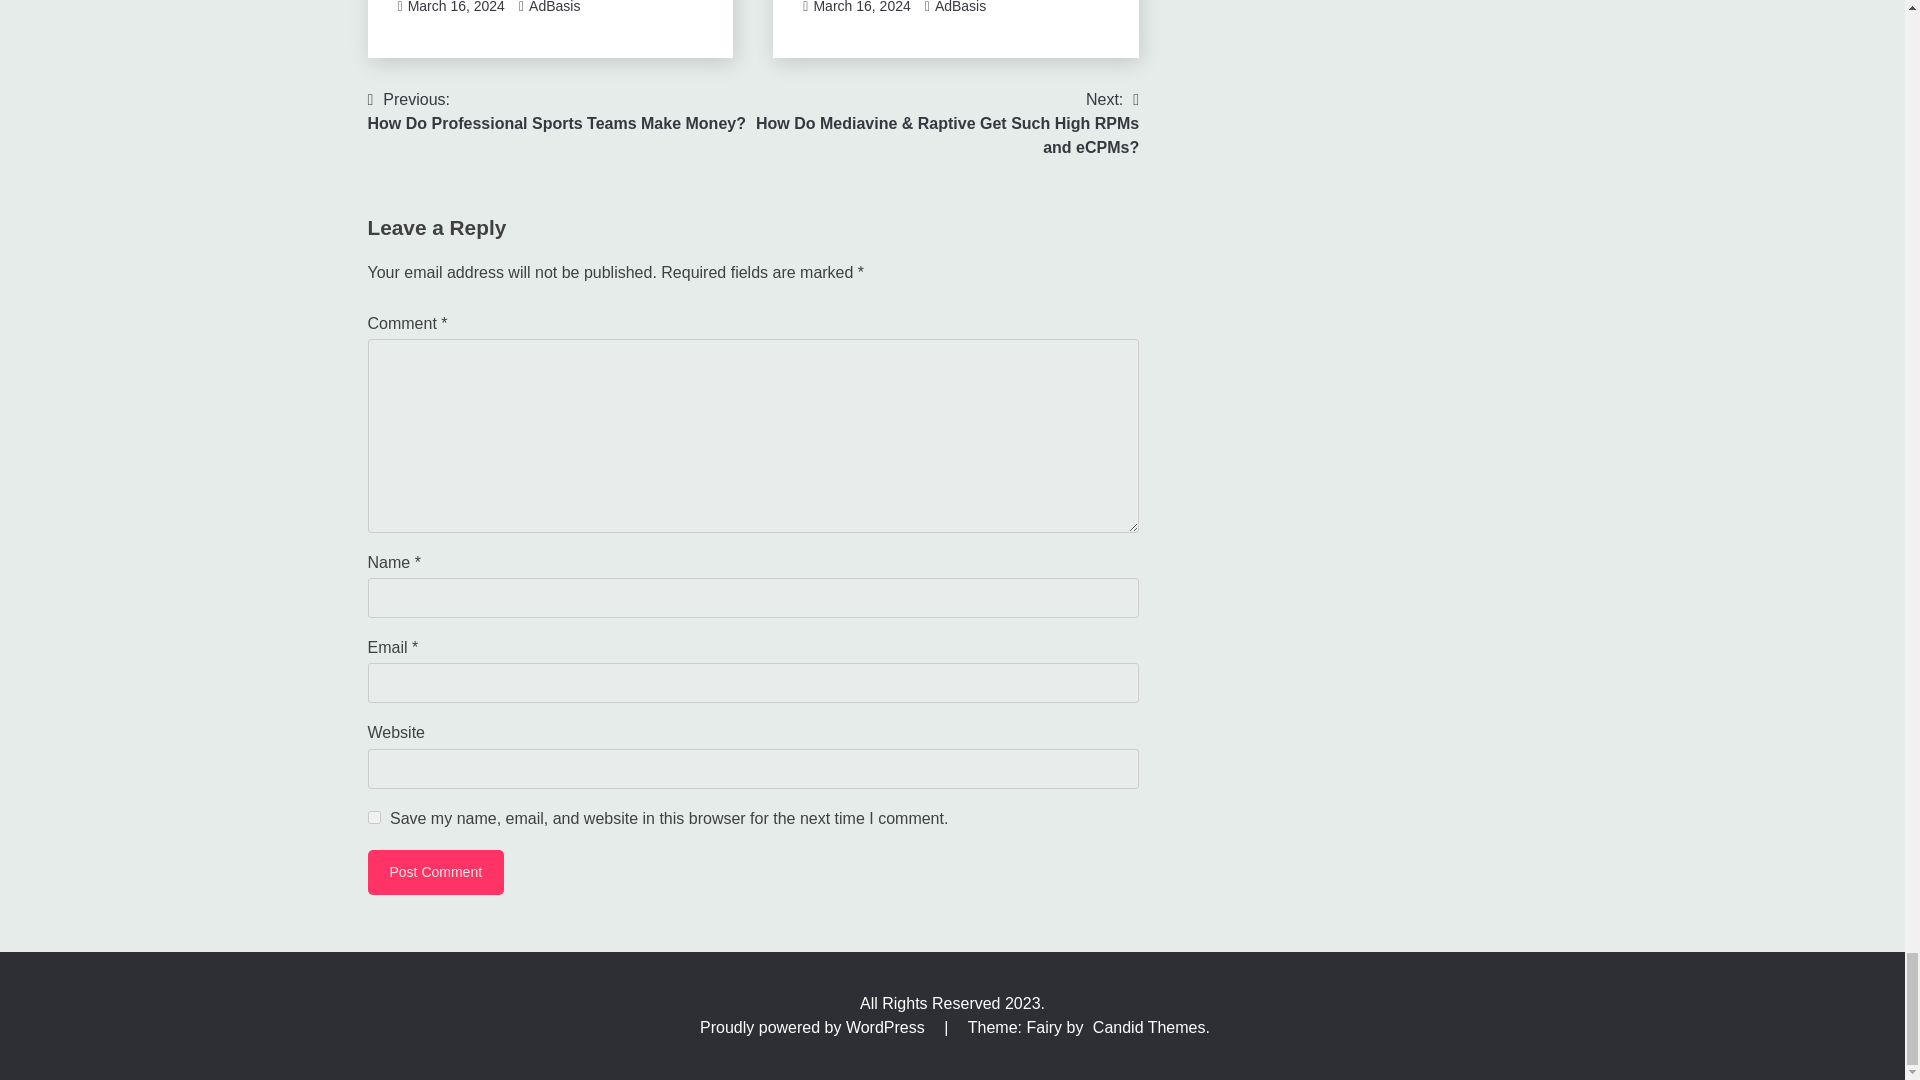  What do you see at coordinates (554, 7) in the screenshot?
I see `AdBasis` at bounding box center [554, 7].